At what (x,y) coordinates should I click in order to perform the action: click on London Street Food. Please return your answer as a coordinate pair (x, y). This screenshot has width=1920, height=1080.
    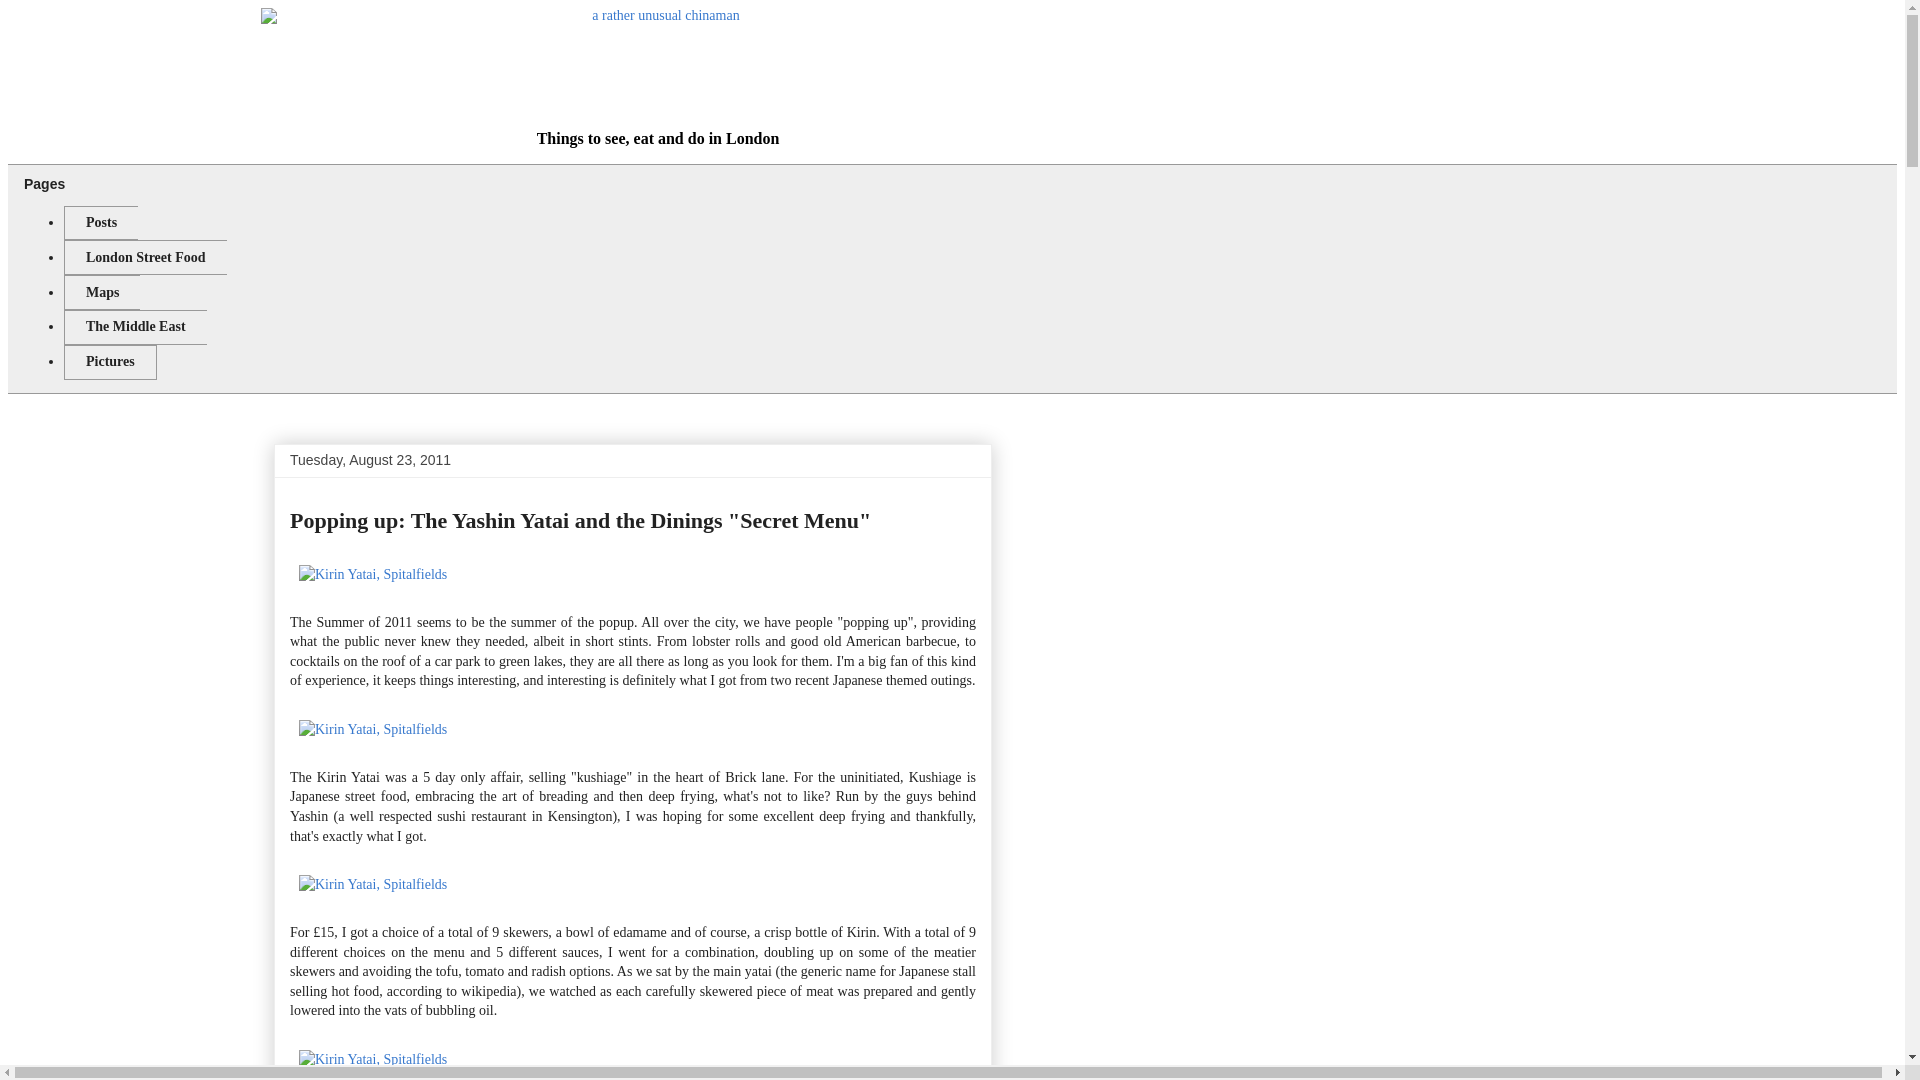
    Looking at the image, I should click on (144, 257).